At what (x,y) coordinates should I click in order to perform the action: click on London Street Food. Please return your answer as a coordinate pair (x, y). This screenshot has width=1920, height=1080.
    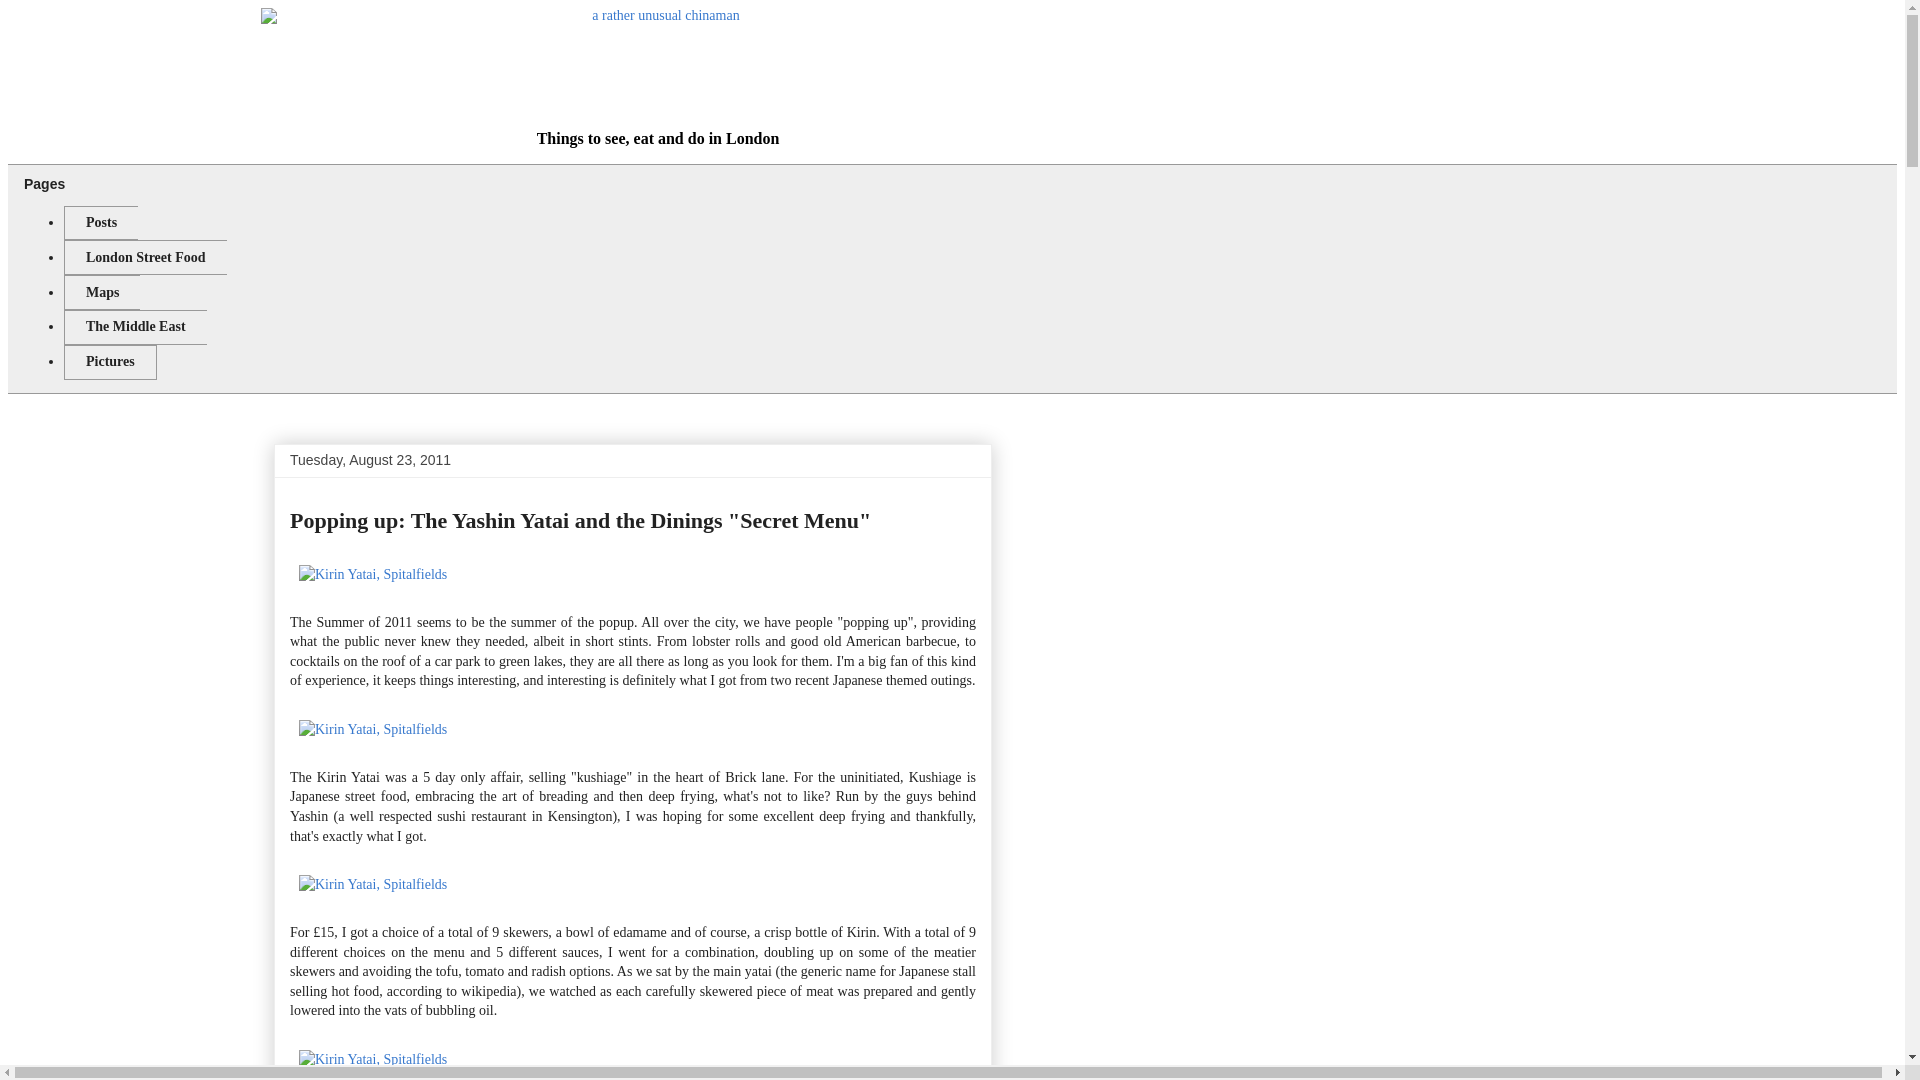
    Looking at the image, I should click on (144, 257).